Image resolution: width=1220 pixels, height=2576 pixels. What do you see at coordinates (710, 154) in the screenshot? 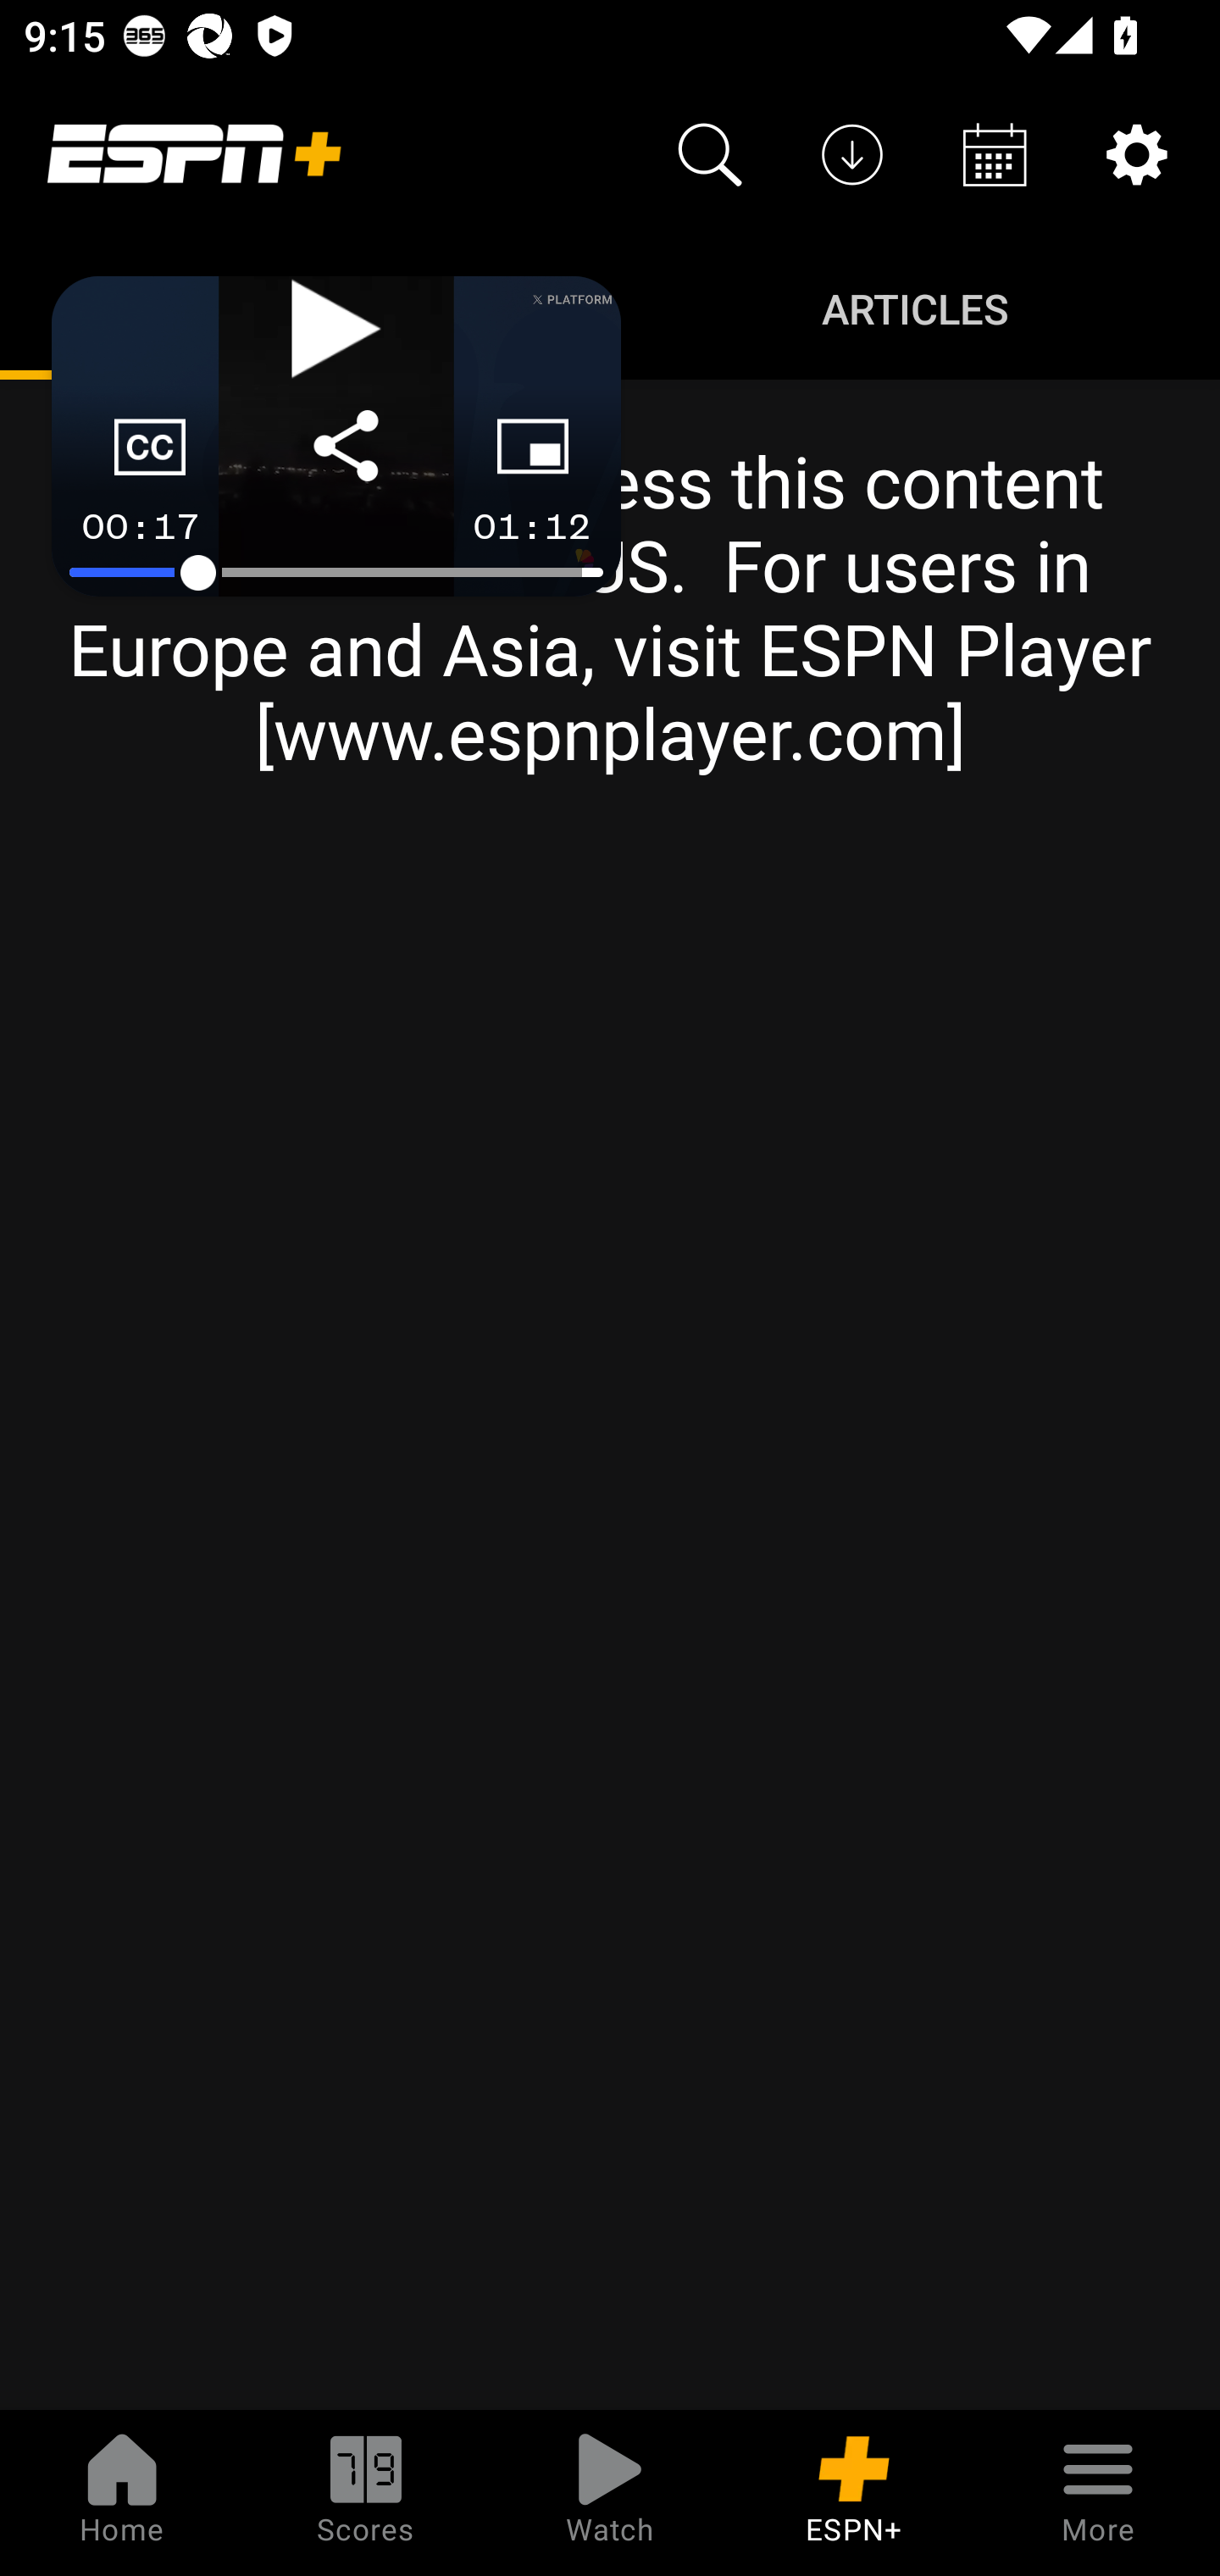
I see `Search` at bounding box center [710, 154].